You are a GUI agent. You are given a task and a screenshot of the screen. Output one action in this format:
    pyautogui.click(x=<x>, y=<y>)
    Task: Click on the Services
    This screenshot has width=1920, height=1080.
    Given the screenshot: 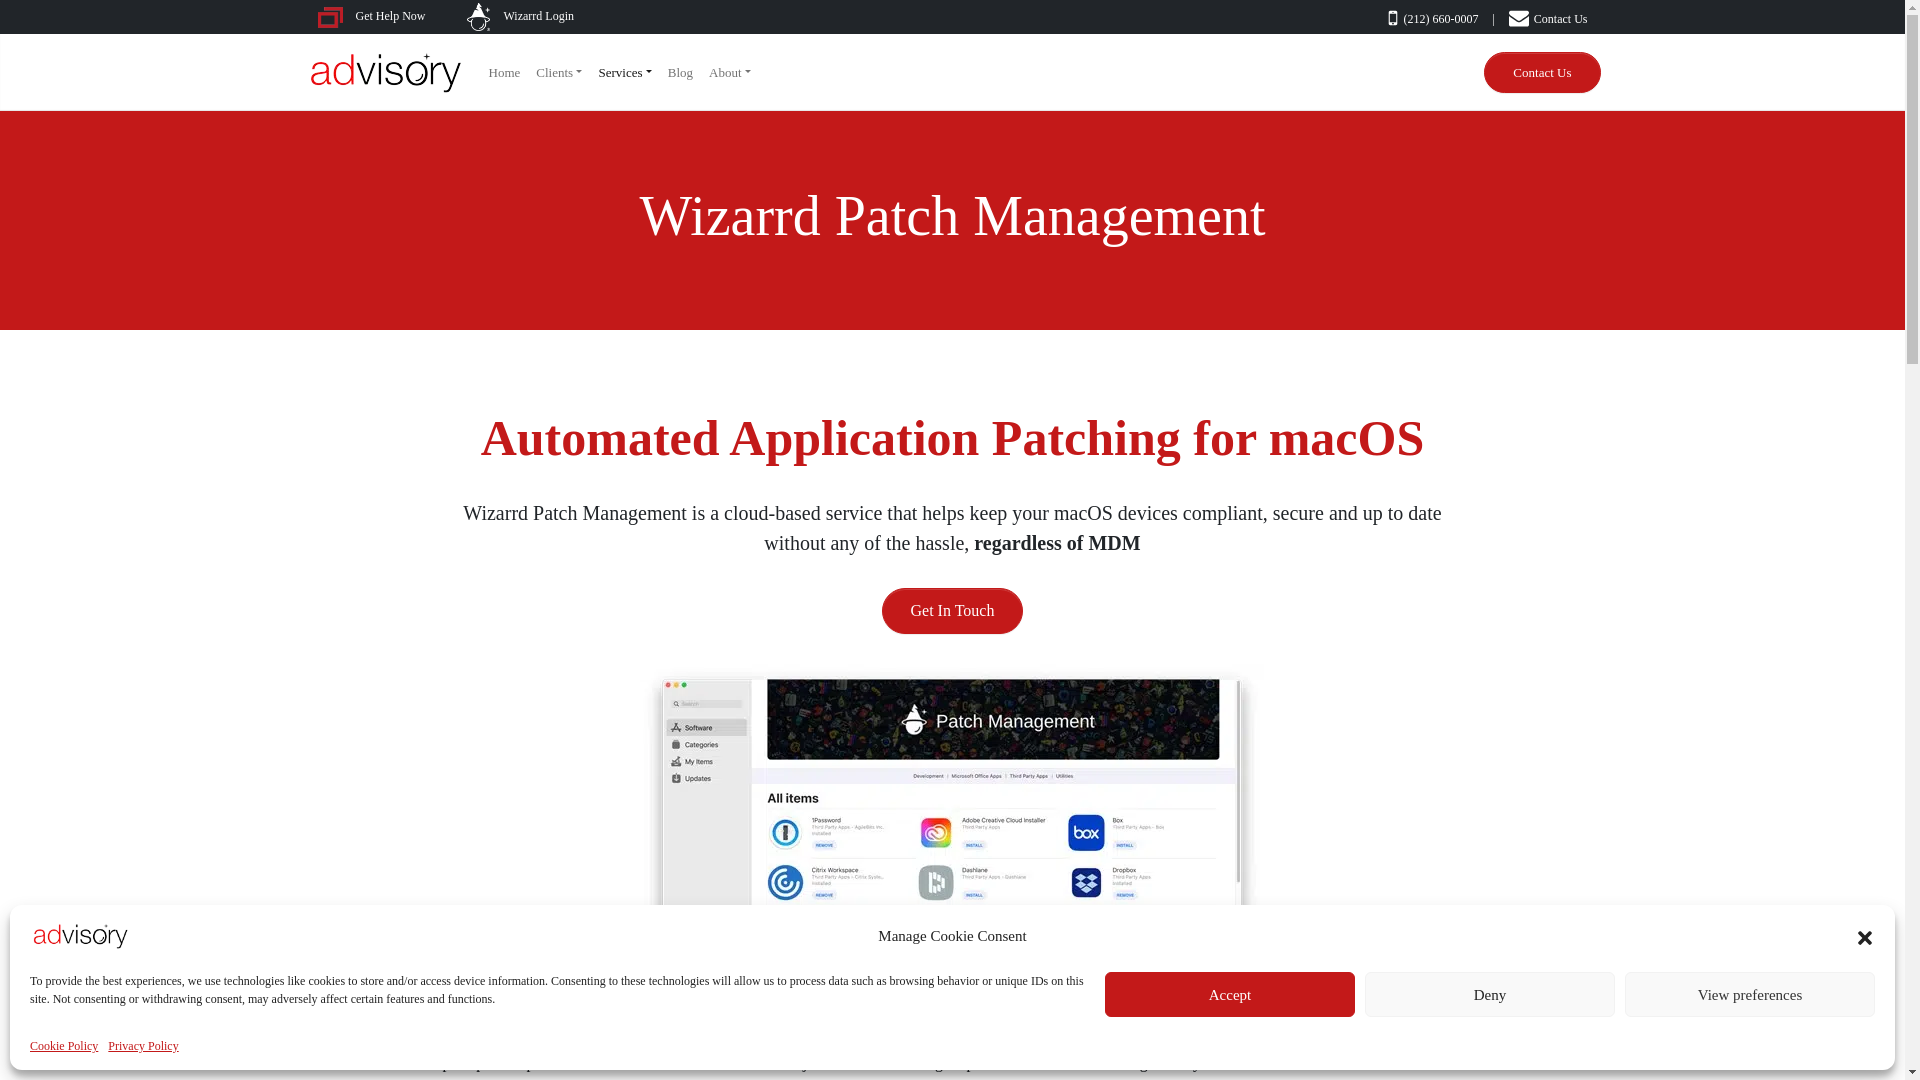 What is the action you would take?
    pyautogui.click(x=624, y=72)
    